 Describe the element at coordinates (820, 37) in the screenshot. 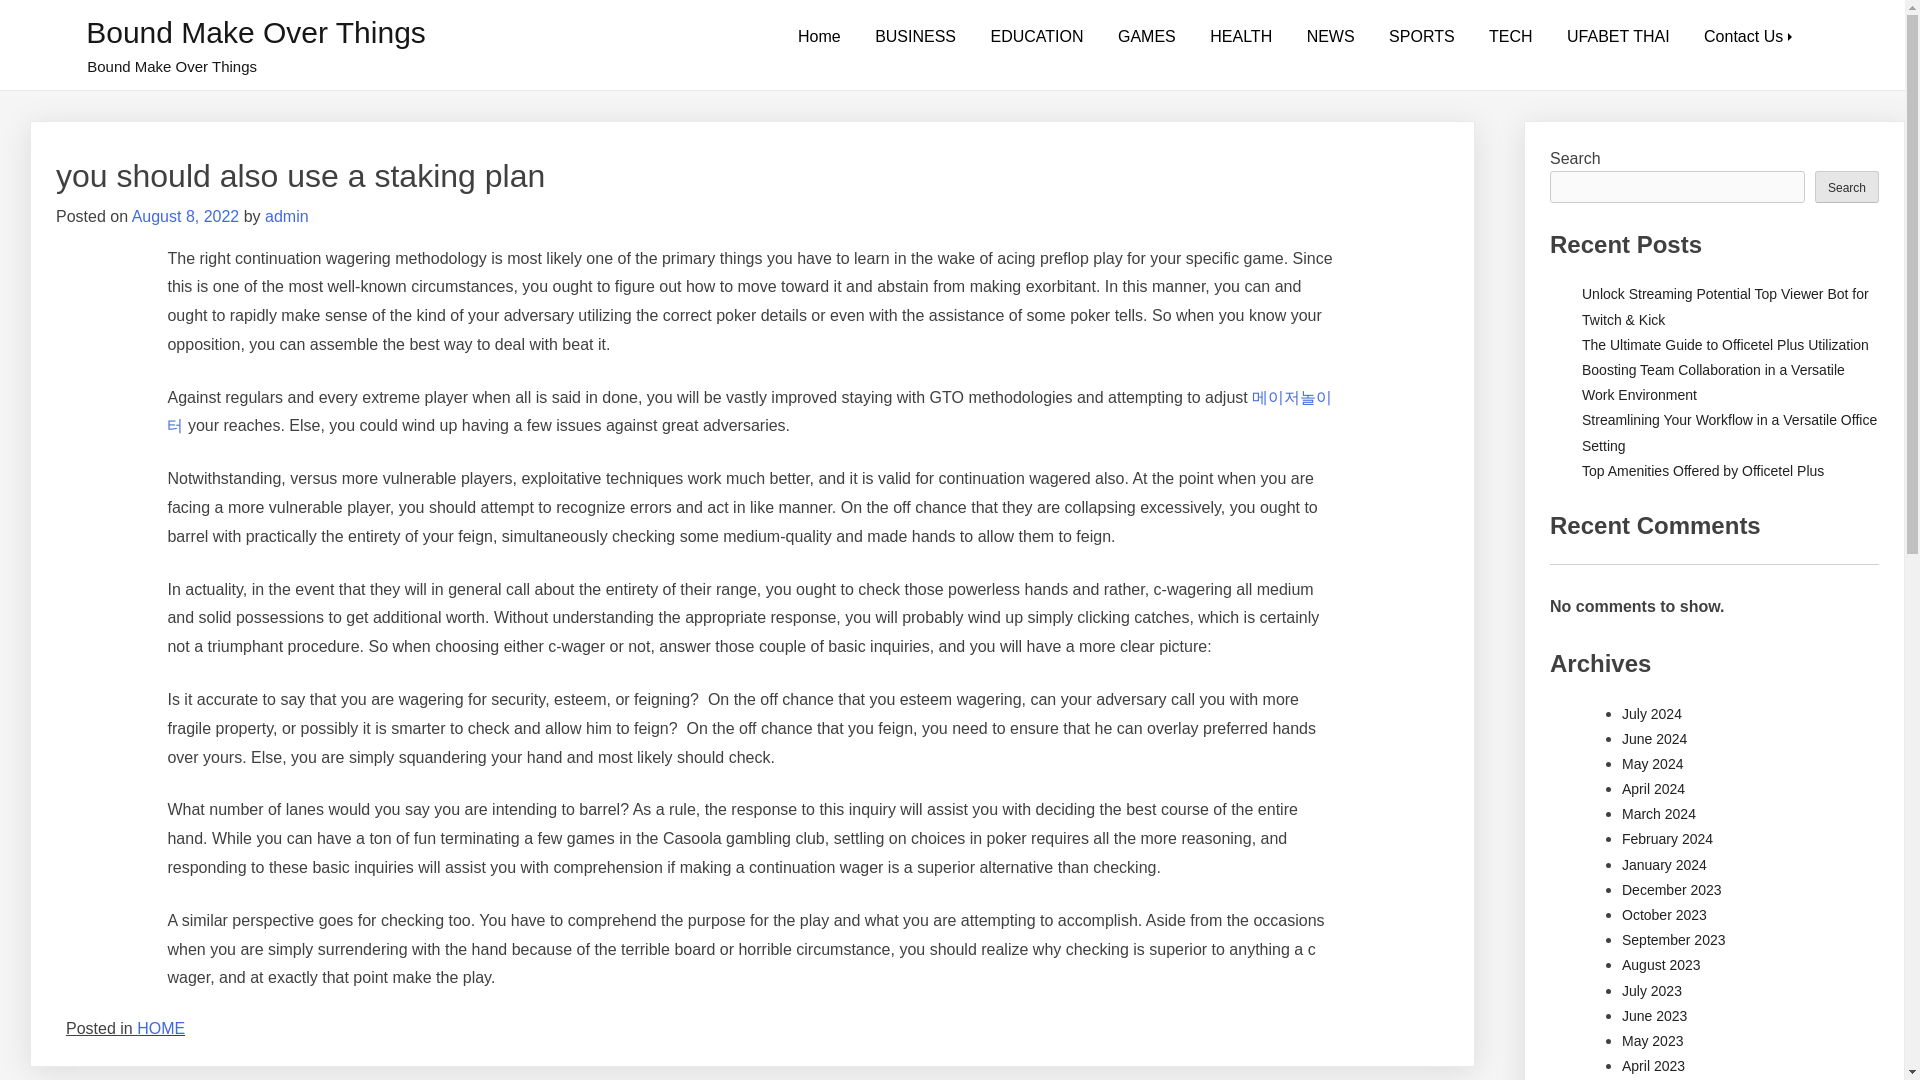

I see `Home` at that location.